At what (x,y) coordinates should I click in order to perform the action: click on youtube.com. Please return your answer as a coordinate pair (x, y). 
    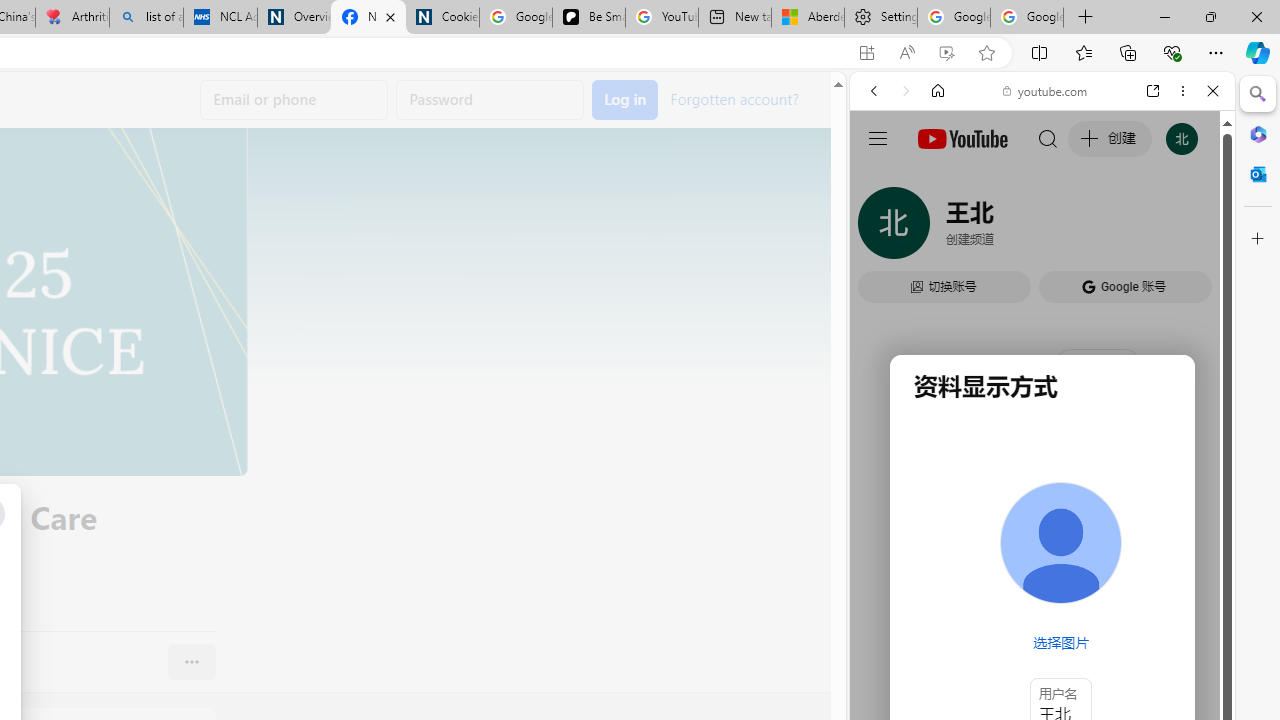
    Looking at the image, I should click on (1046, 90).